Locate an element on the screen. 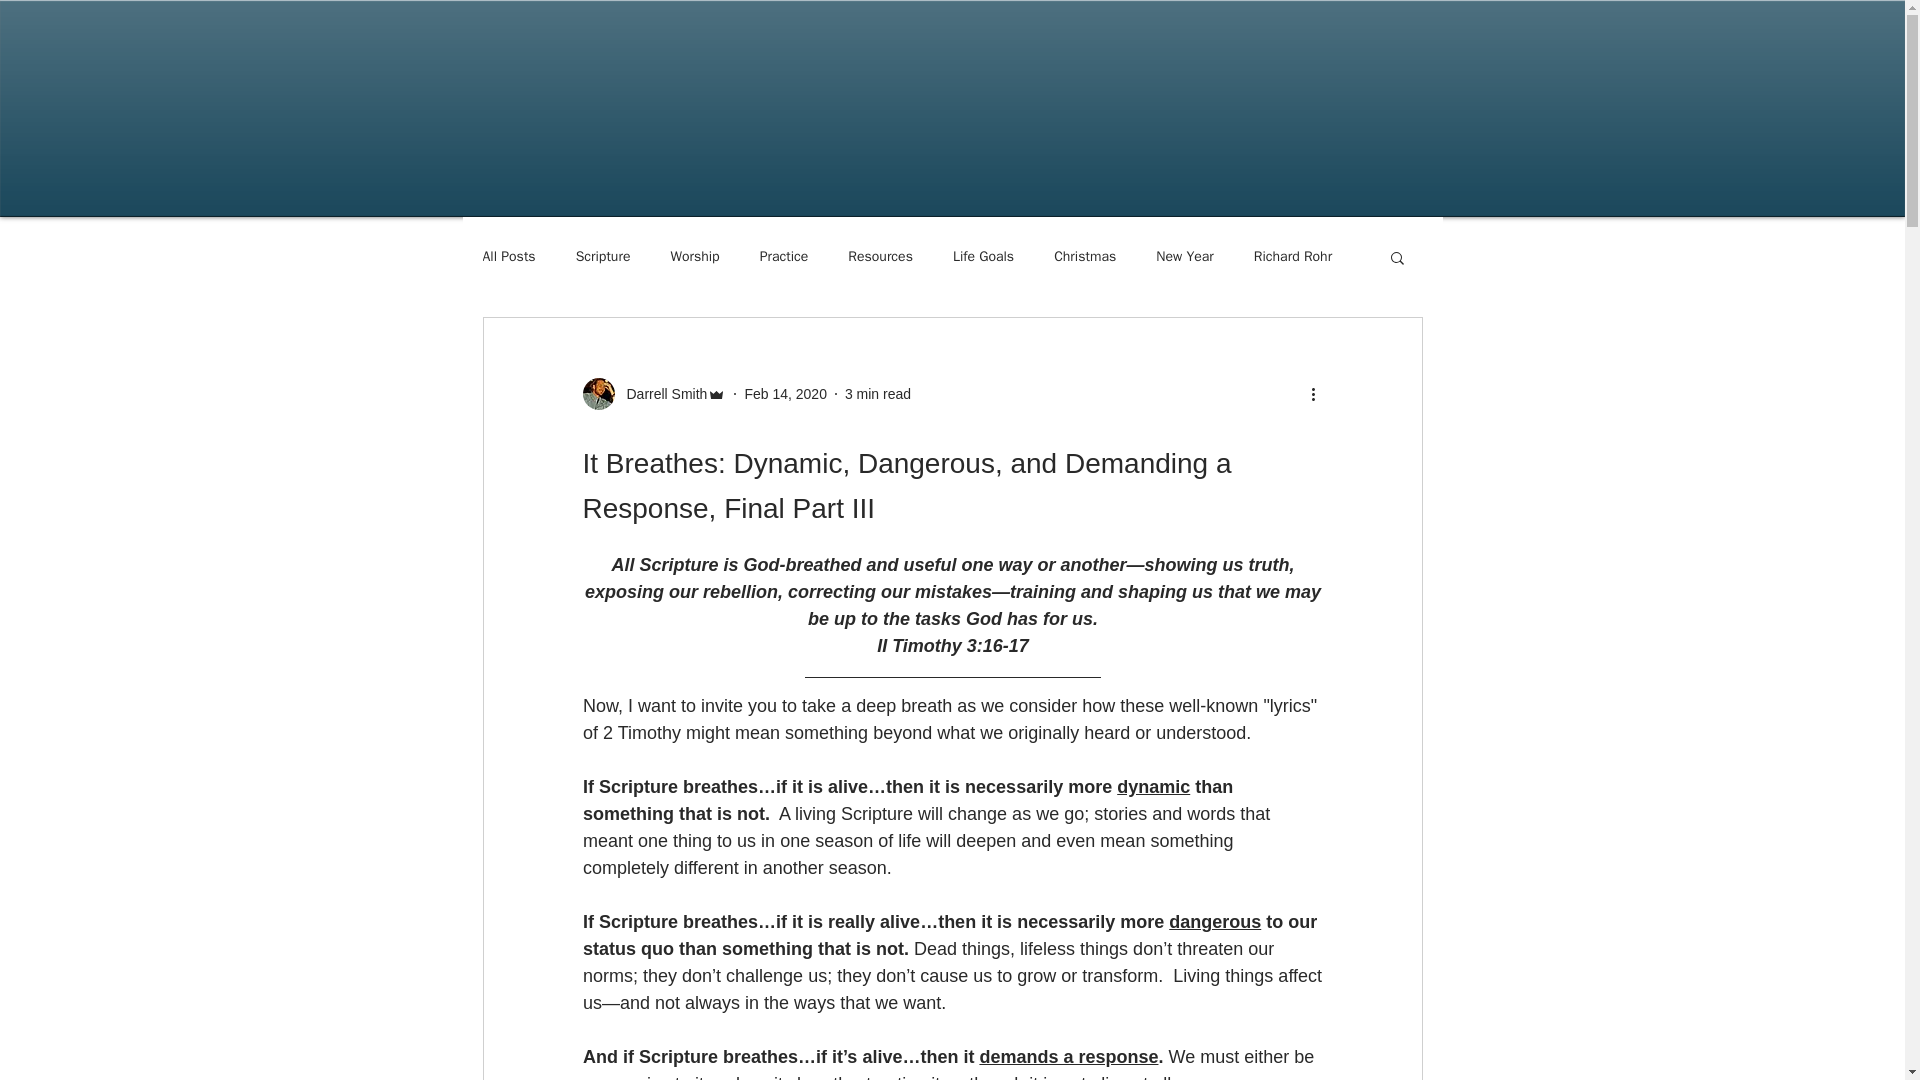  New Year is located at coordinates (1184, 256).